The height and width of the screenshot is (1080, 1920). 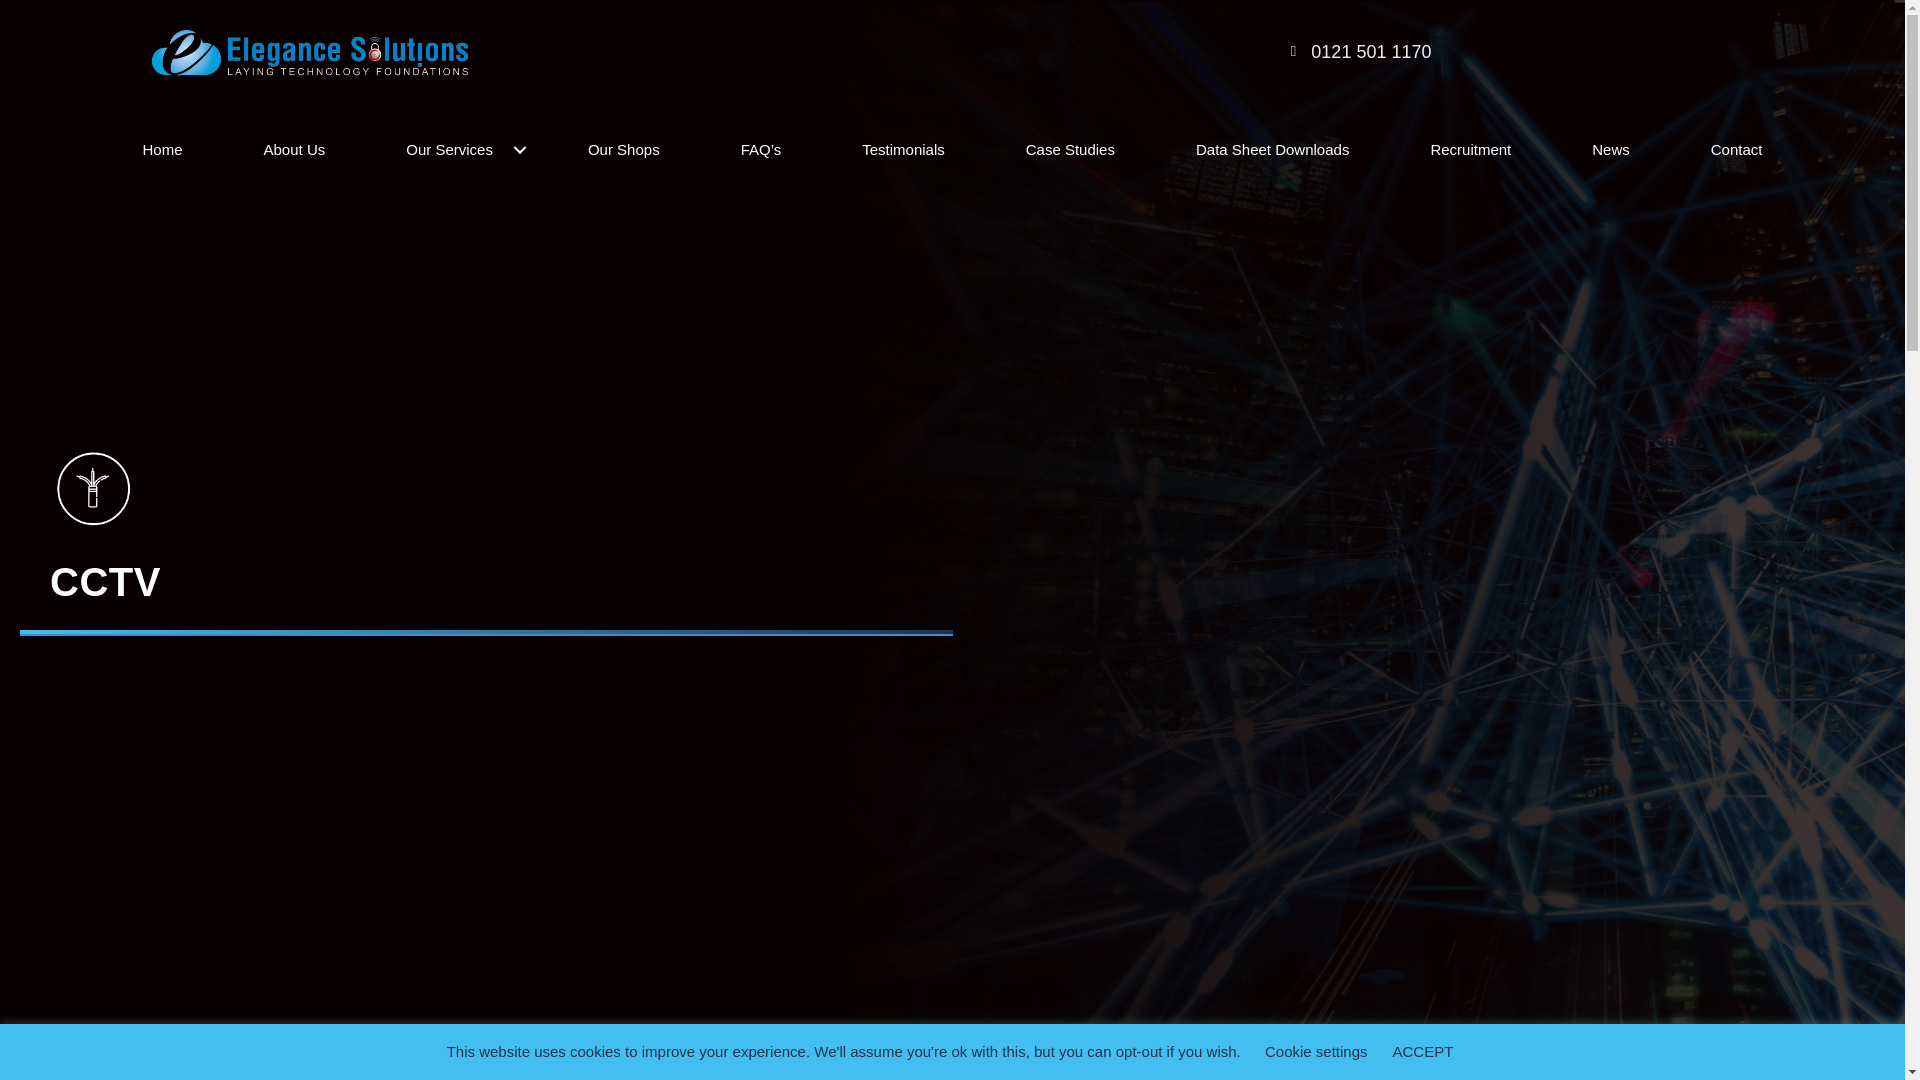 I want to click on 0121 501 1170, so click(x=1370, y=52).